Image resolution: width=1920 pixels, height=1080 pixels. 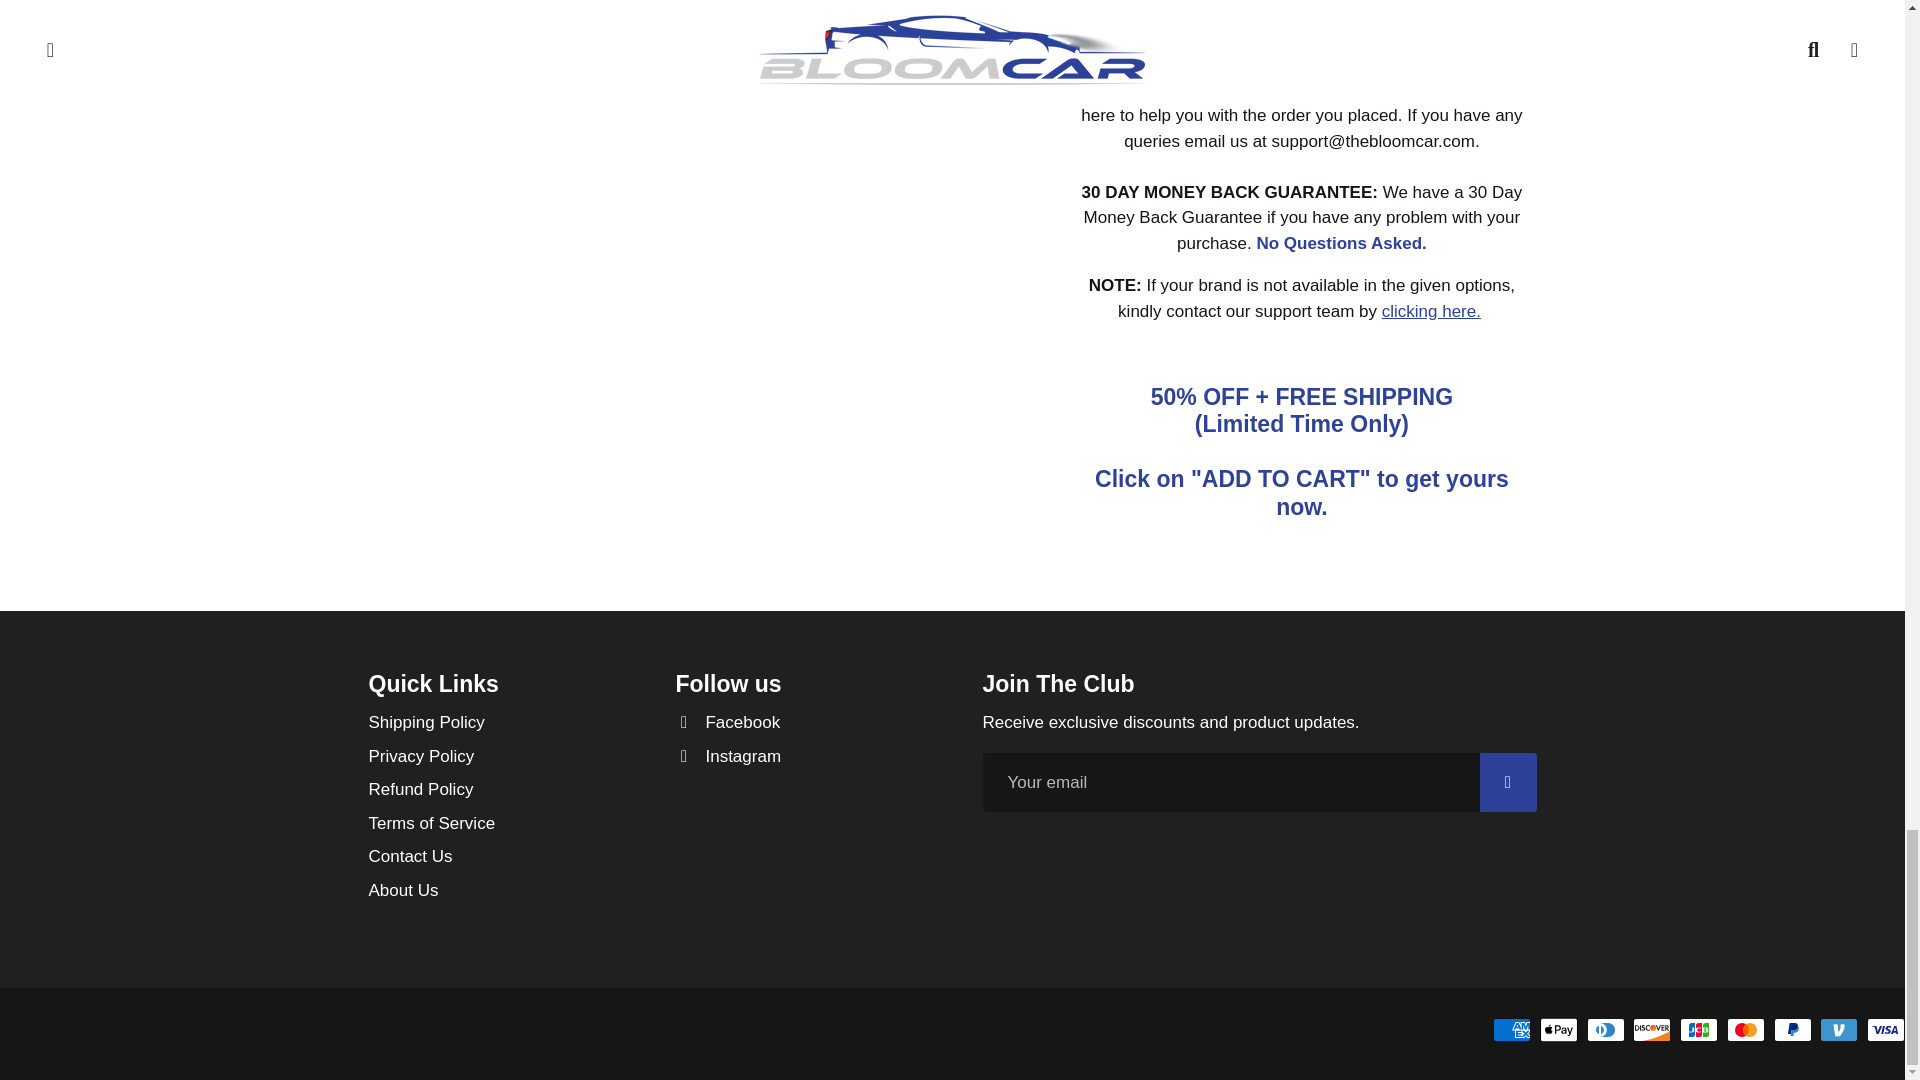 I want to click on Venmo, so click(x=1839, y=1030).